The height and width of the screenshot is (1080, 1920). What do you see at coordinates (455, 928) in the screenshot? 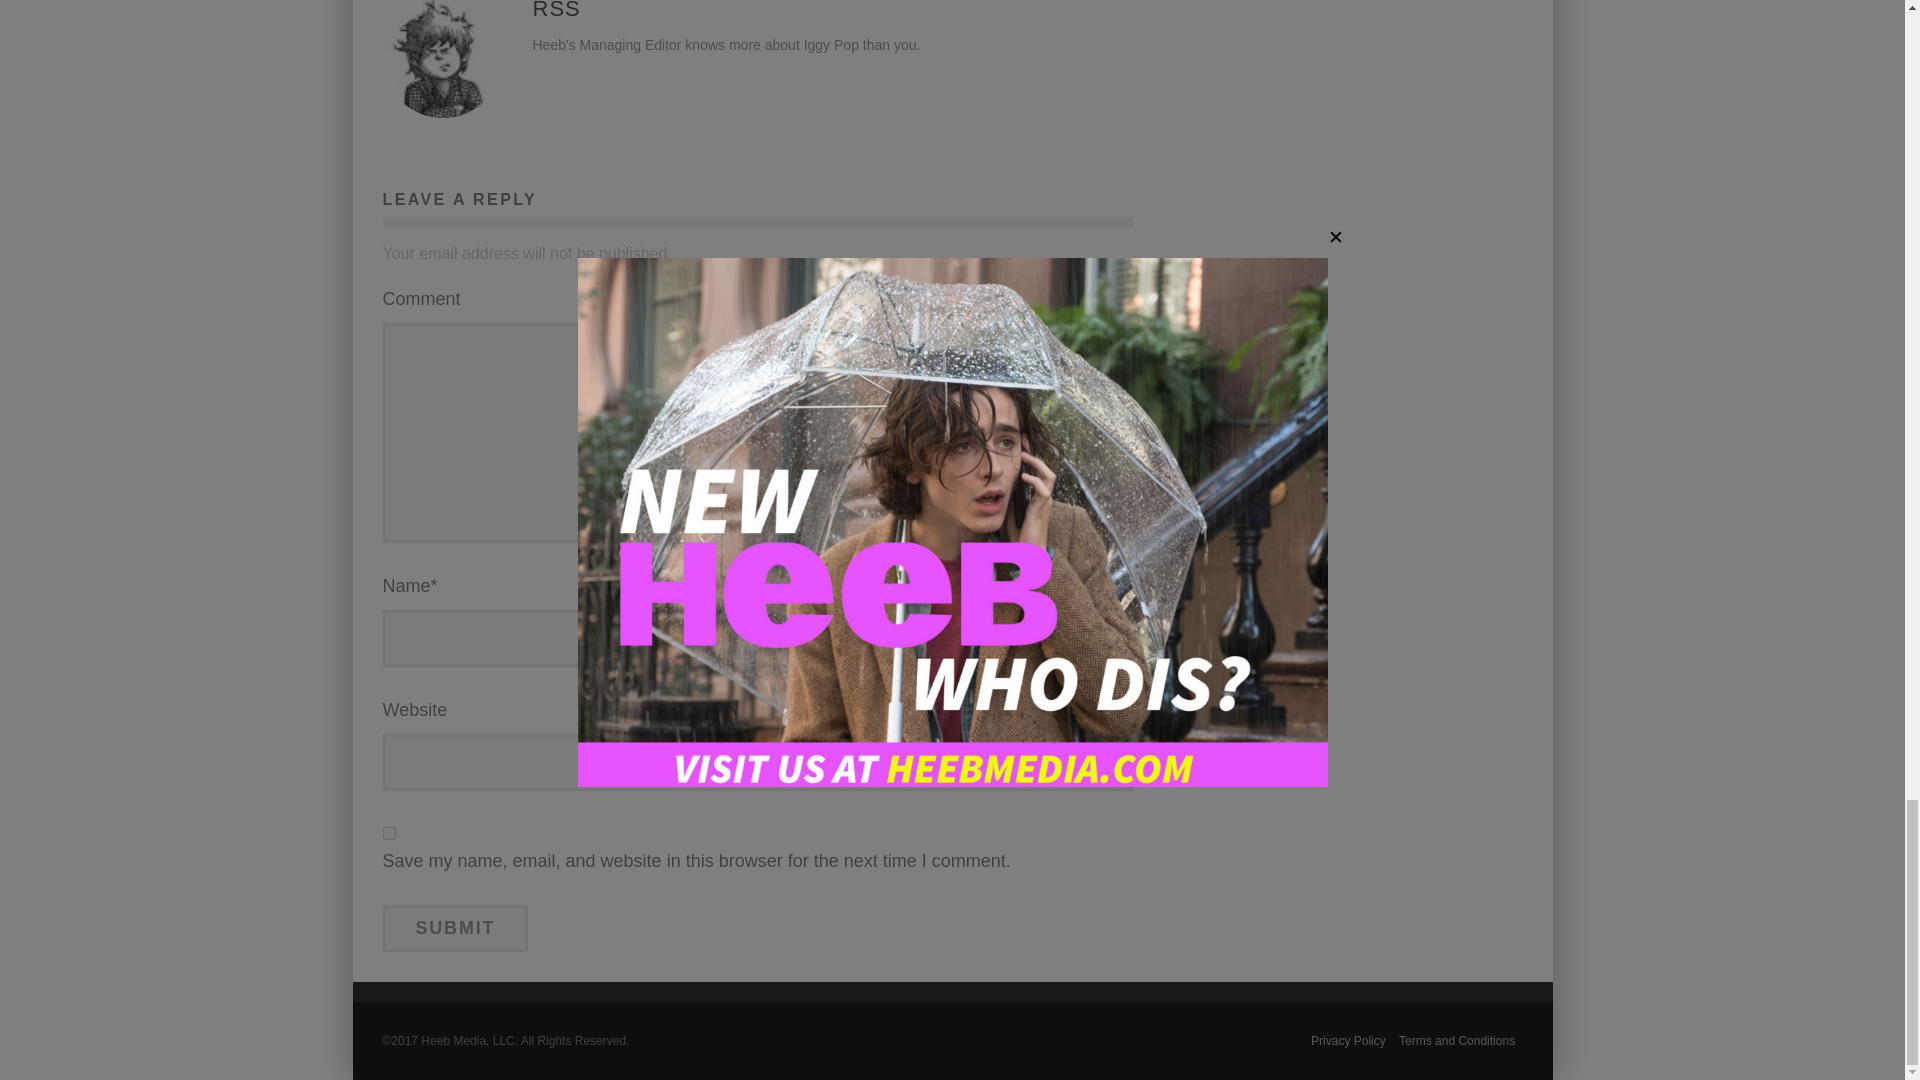
I see `Submit` at bounding box center [455, 928].